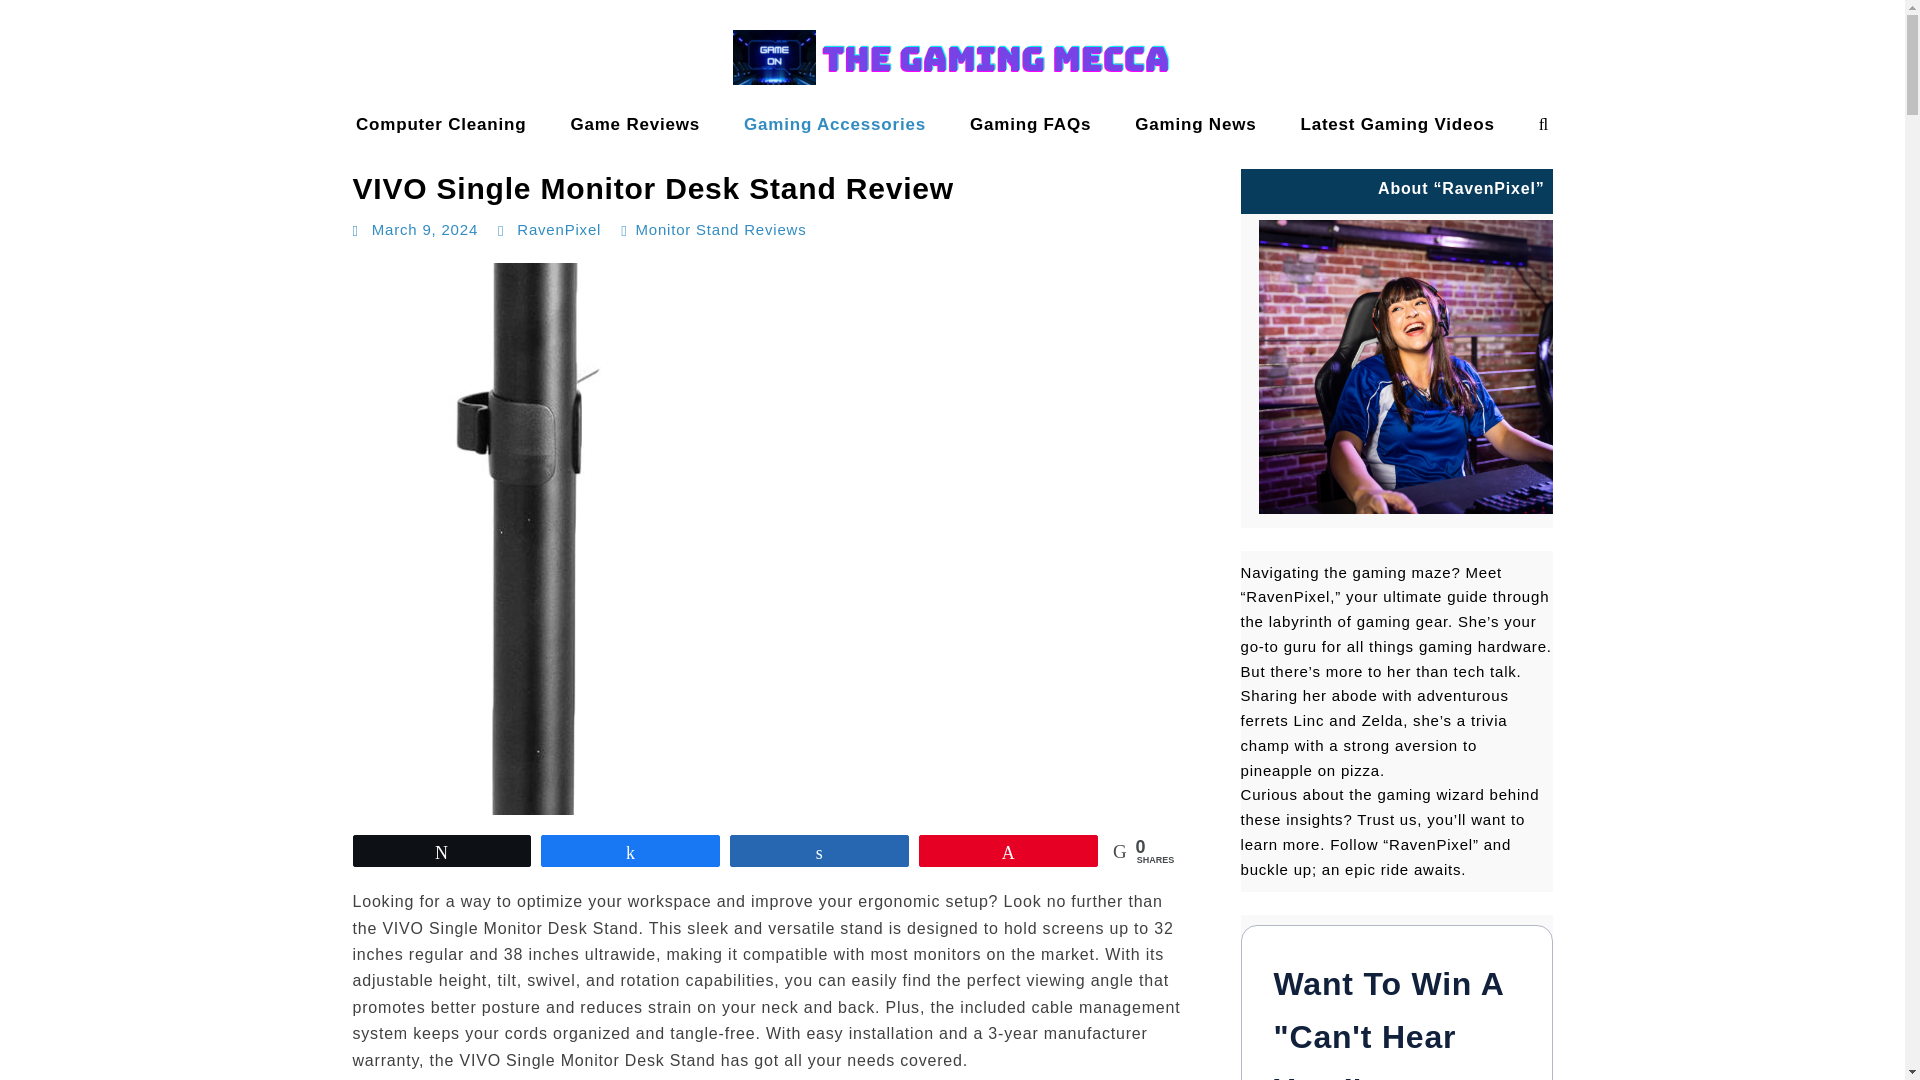 The image size is (1920, 1080). I want to click on Latest Gaming Videos, so click(1397, 124).